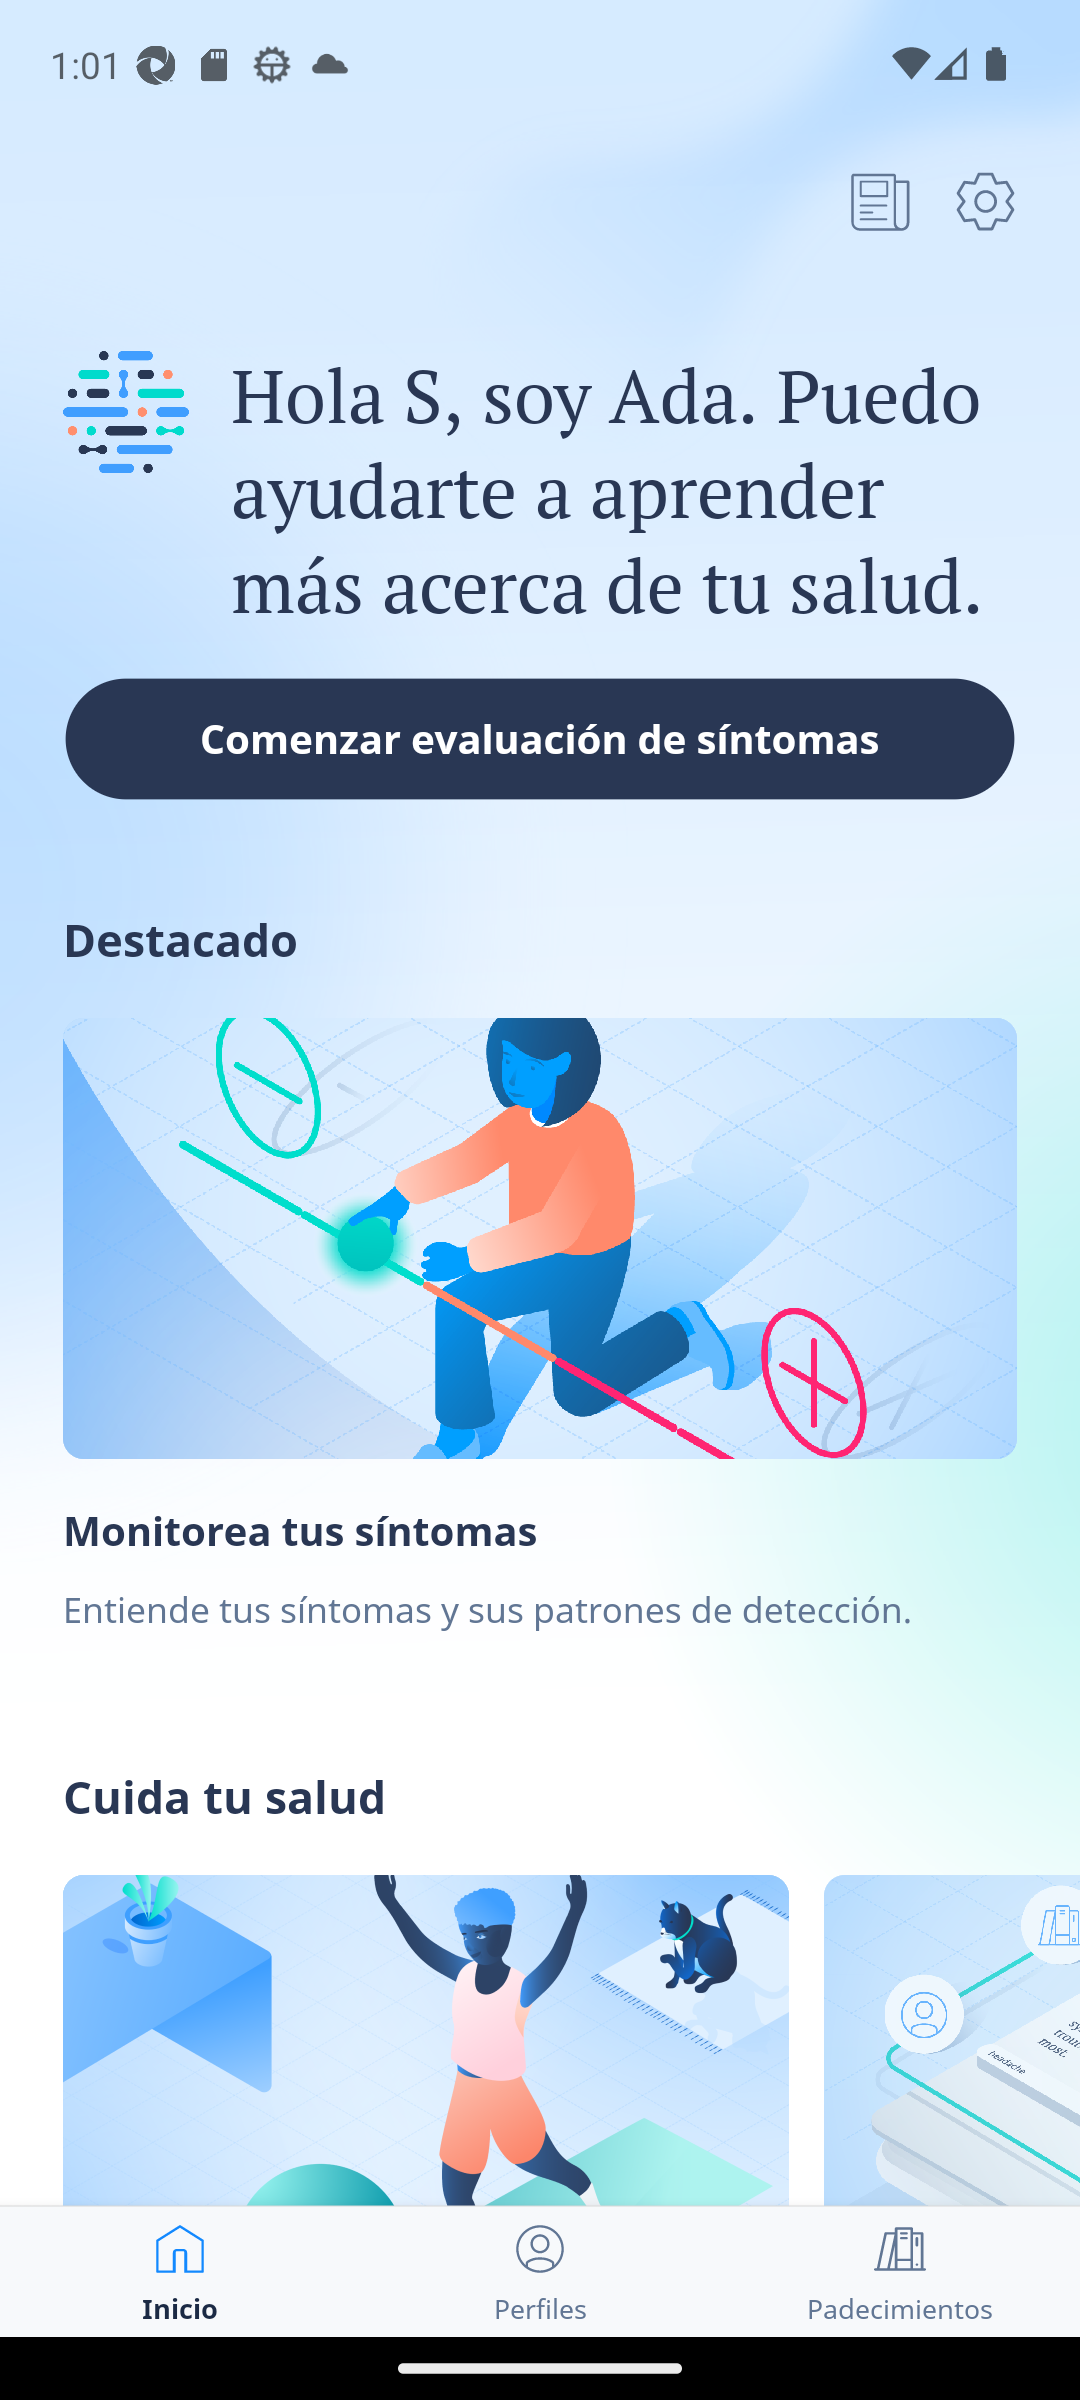  What do you see at coordinates (900, 2272) in the screenshot?
I see `Padecimientos` at bounding box center [900, 2272].